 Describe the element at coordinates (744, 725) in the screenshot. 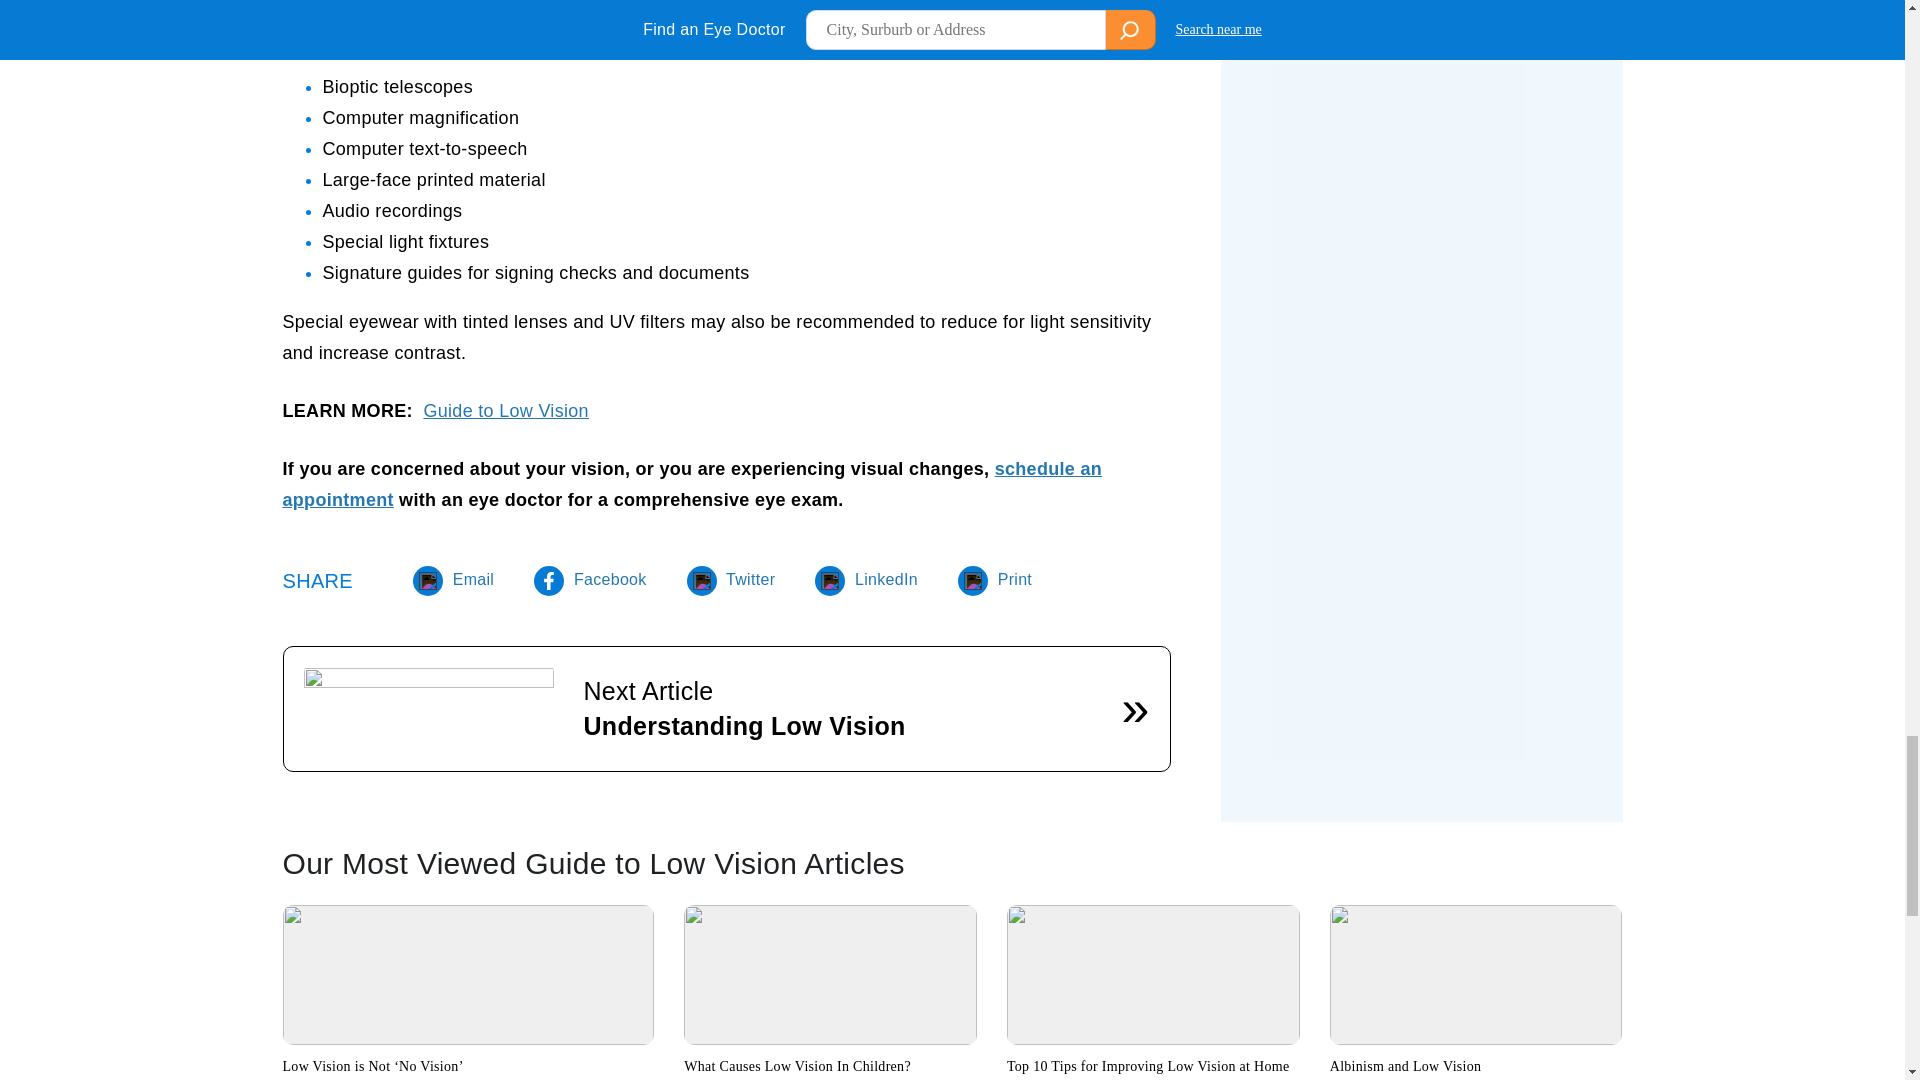

I see `Understanding Low Vision` at that location.